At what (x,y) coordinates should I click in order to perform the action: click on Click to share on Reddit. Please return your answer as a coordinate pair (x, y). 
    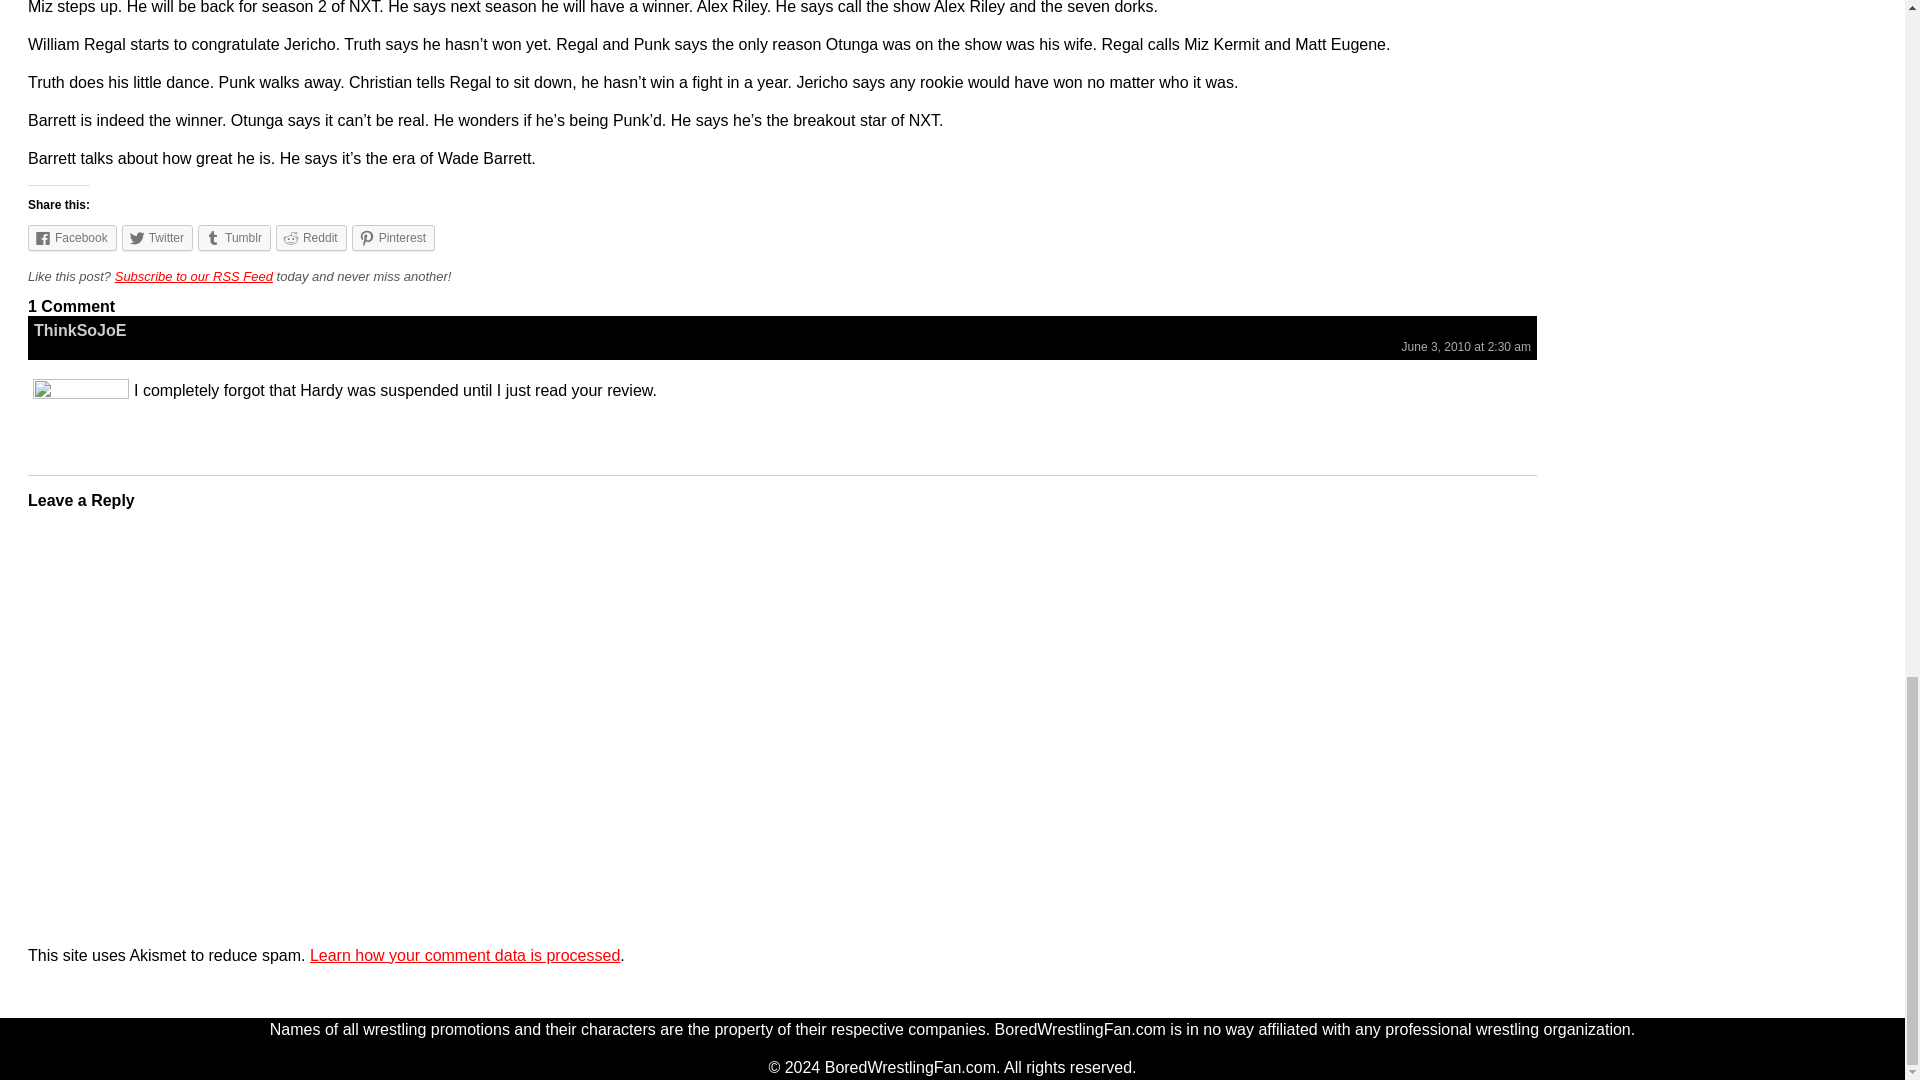
    Looking at the image, I should click on (312, 237).